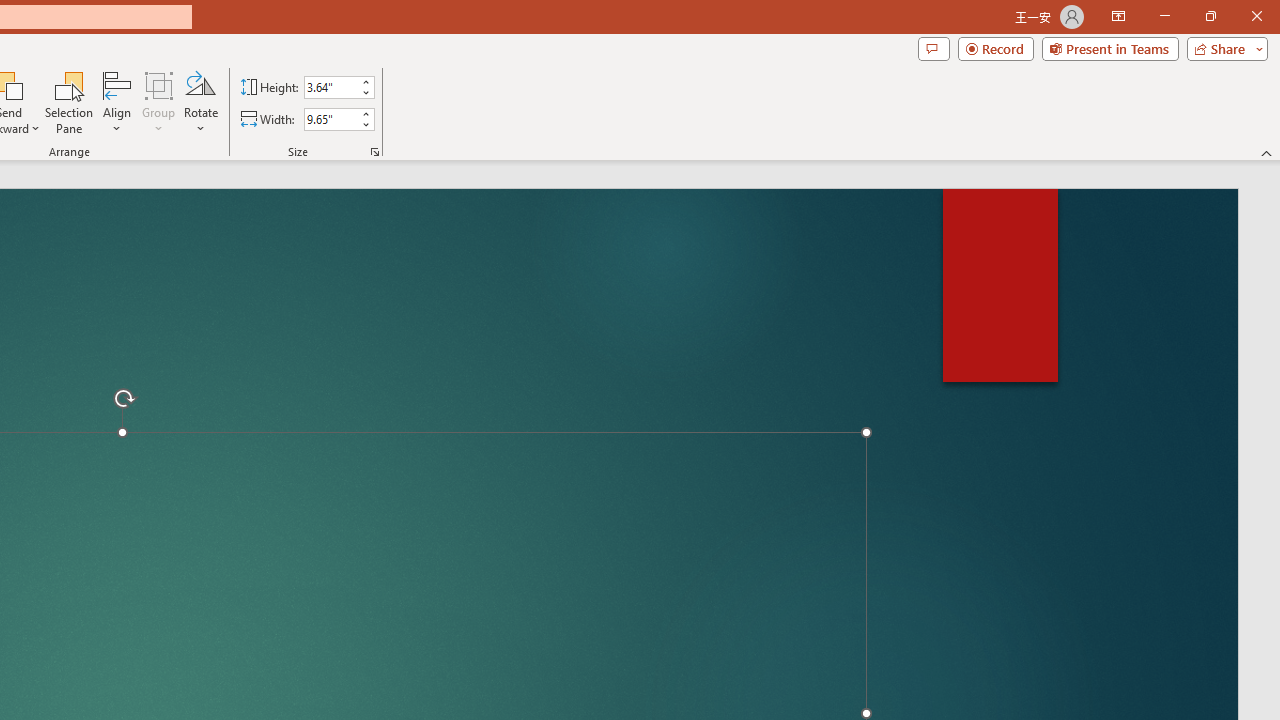 Image resolution: width=1280 pixels, height=720 pixels. I want to click on Align, so click(117, 102).